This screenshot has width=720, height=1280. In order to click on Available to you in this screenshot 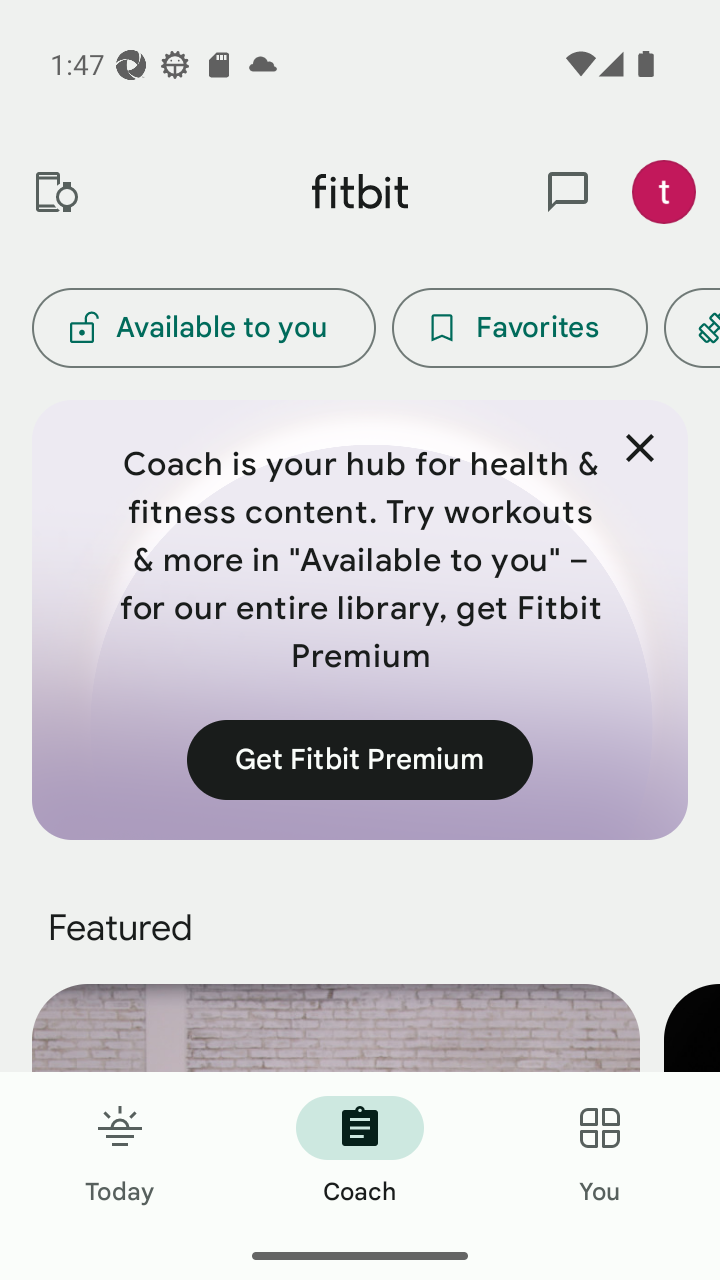, I will do `click(203, 328)`.